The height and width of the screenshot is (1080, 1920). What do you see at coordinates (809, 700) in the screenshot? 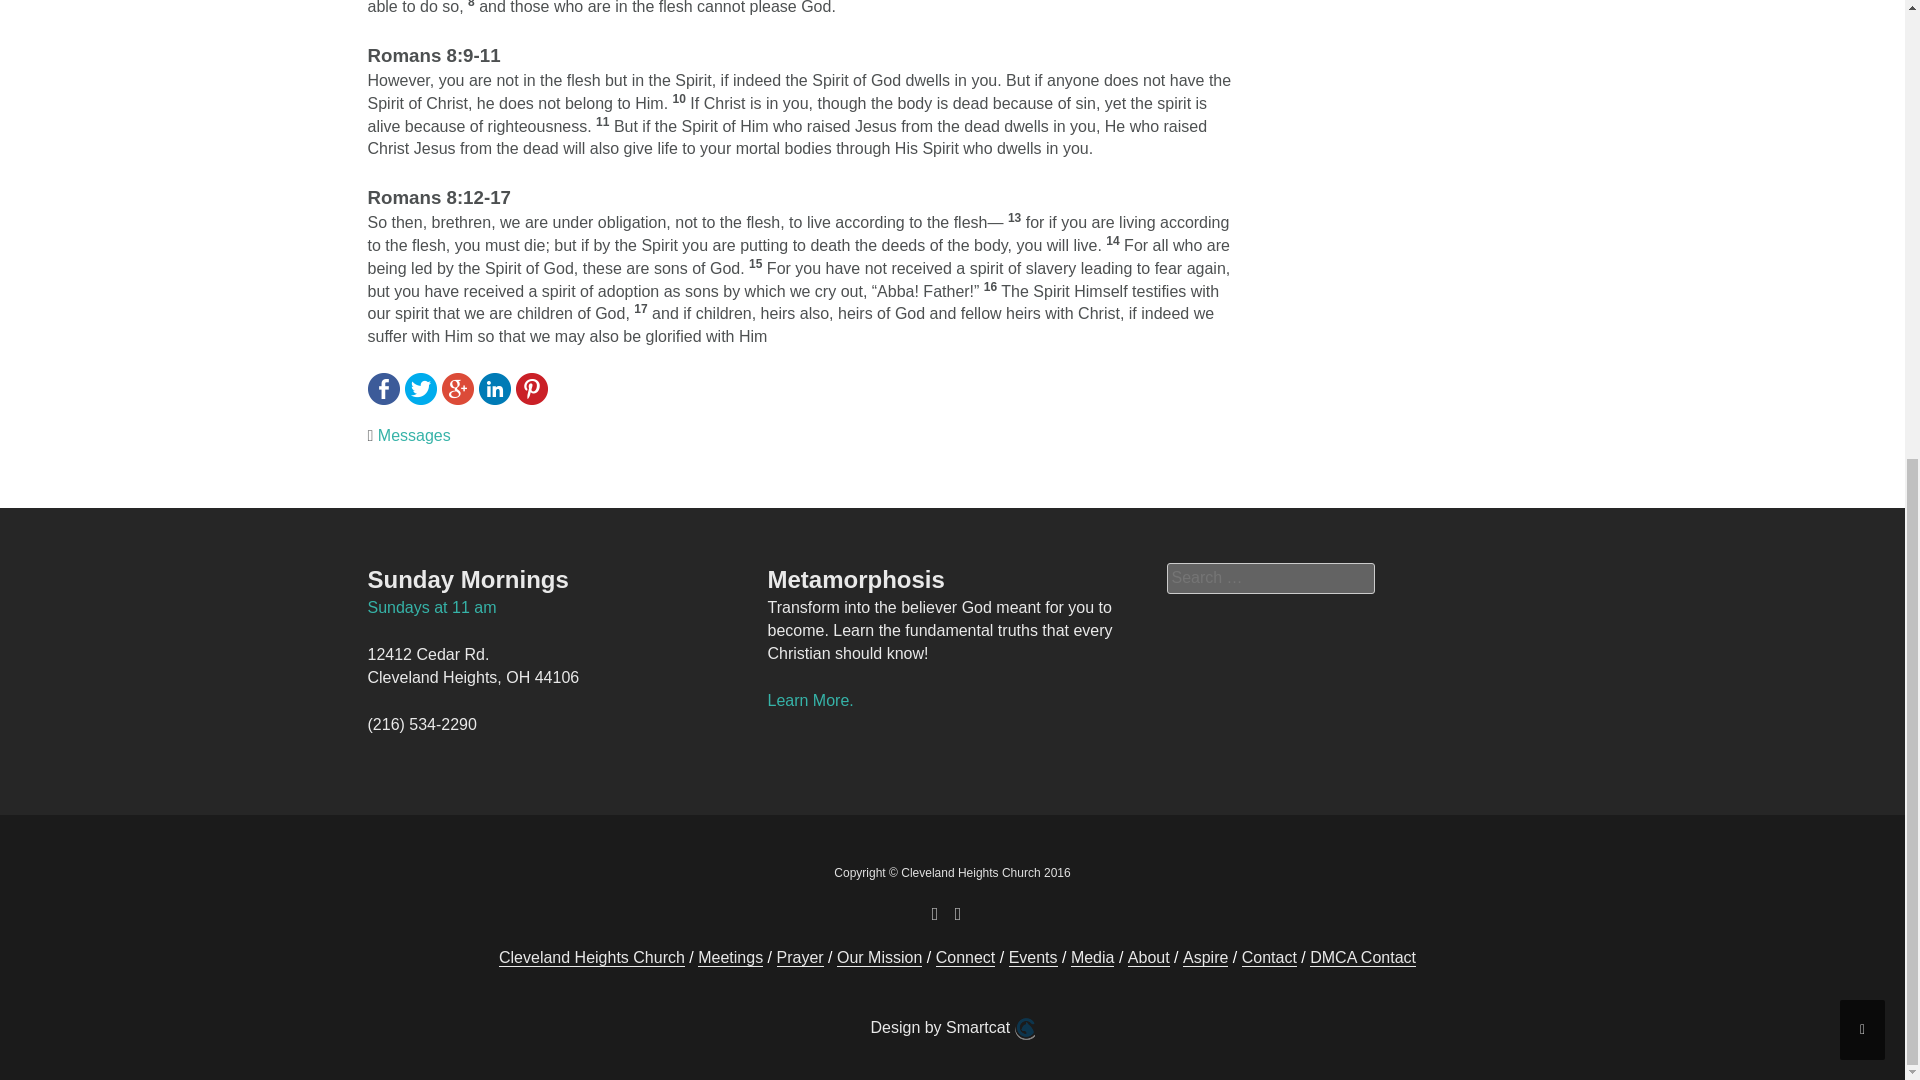
I see `Learn More.` at bounding box center [809, 700].